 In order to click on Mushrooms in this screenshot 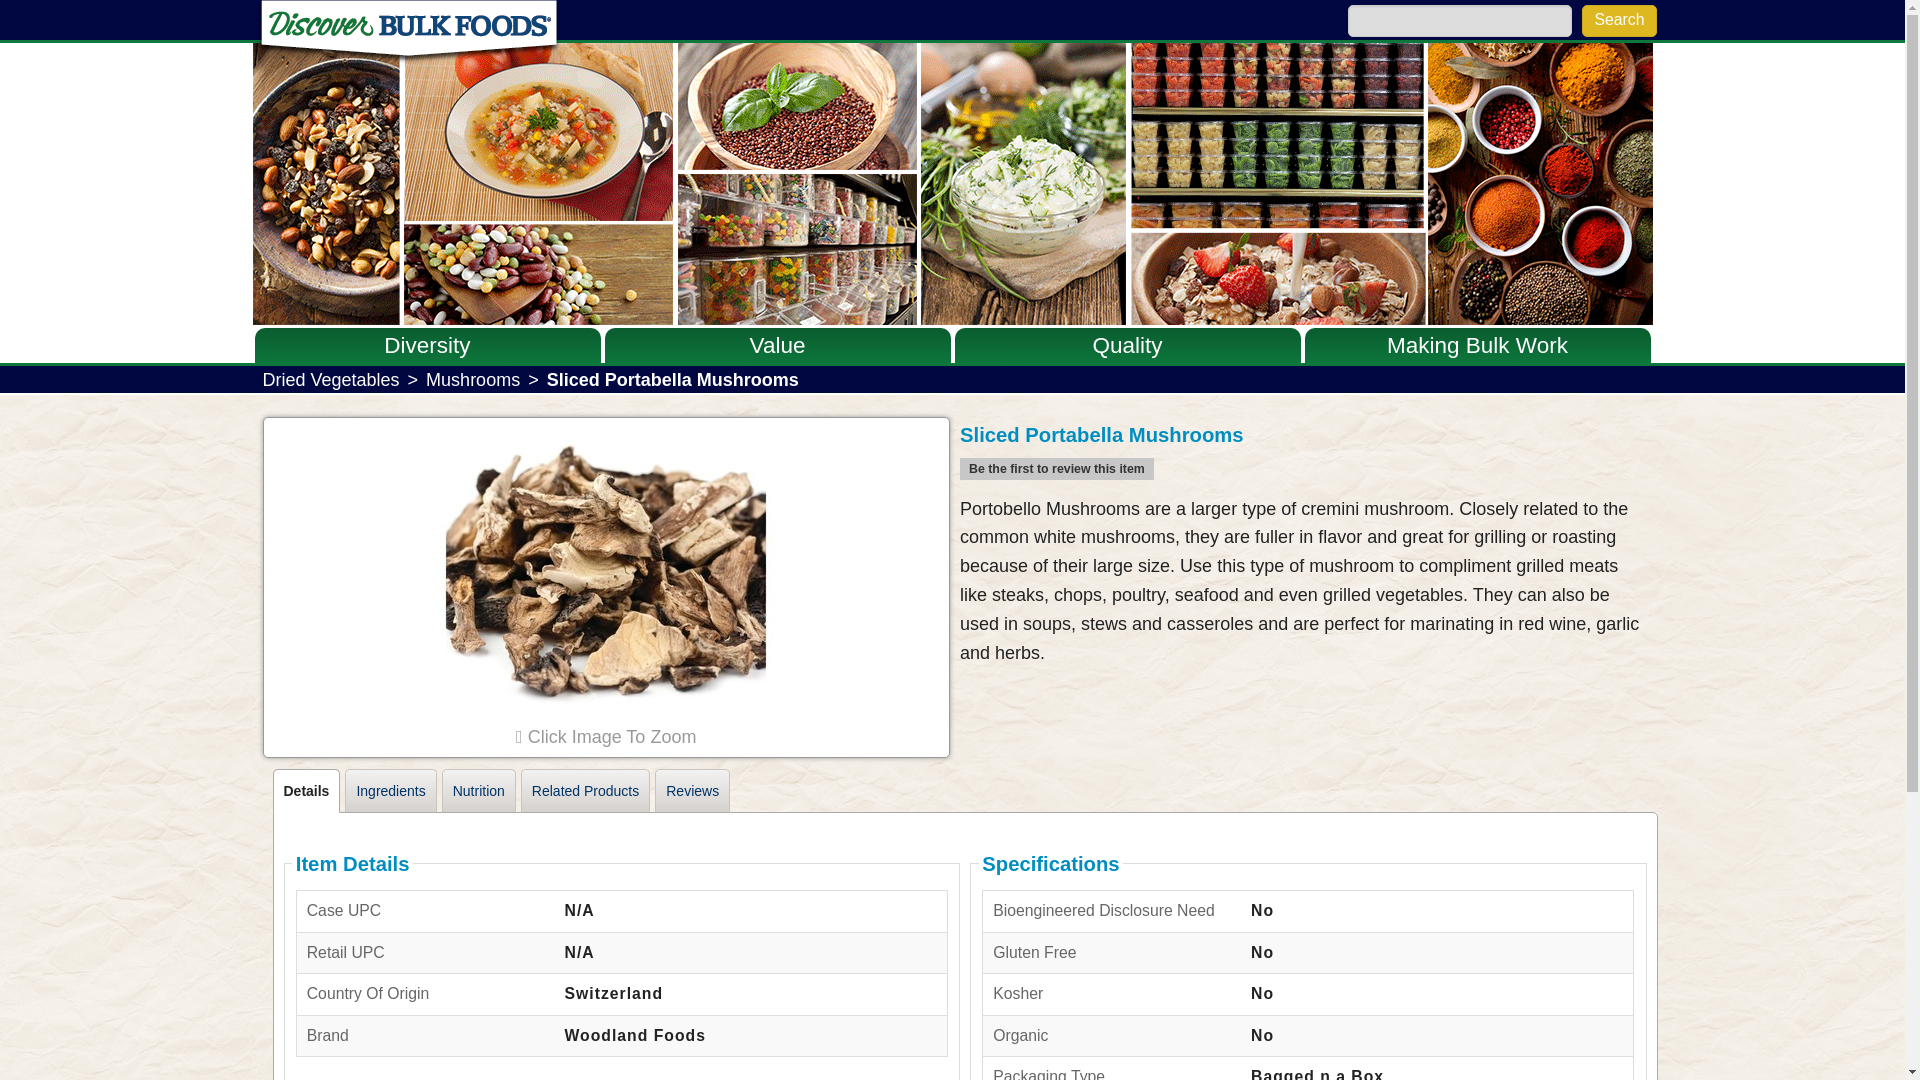, I will do `click(473, 380)`.